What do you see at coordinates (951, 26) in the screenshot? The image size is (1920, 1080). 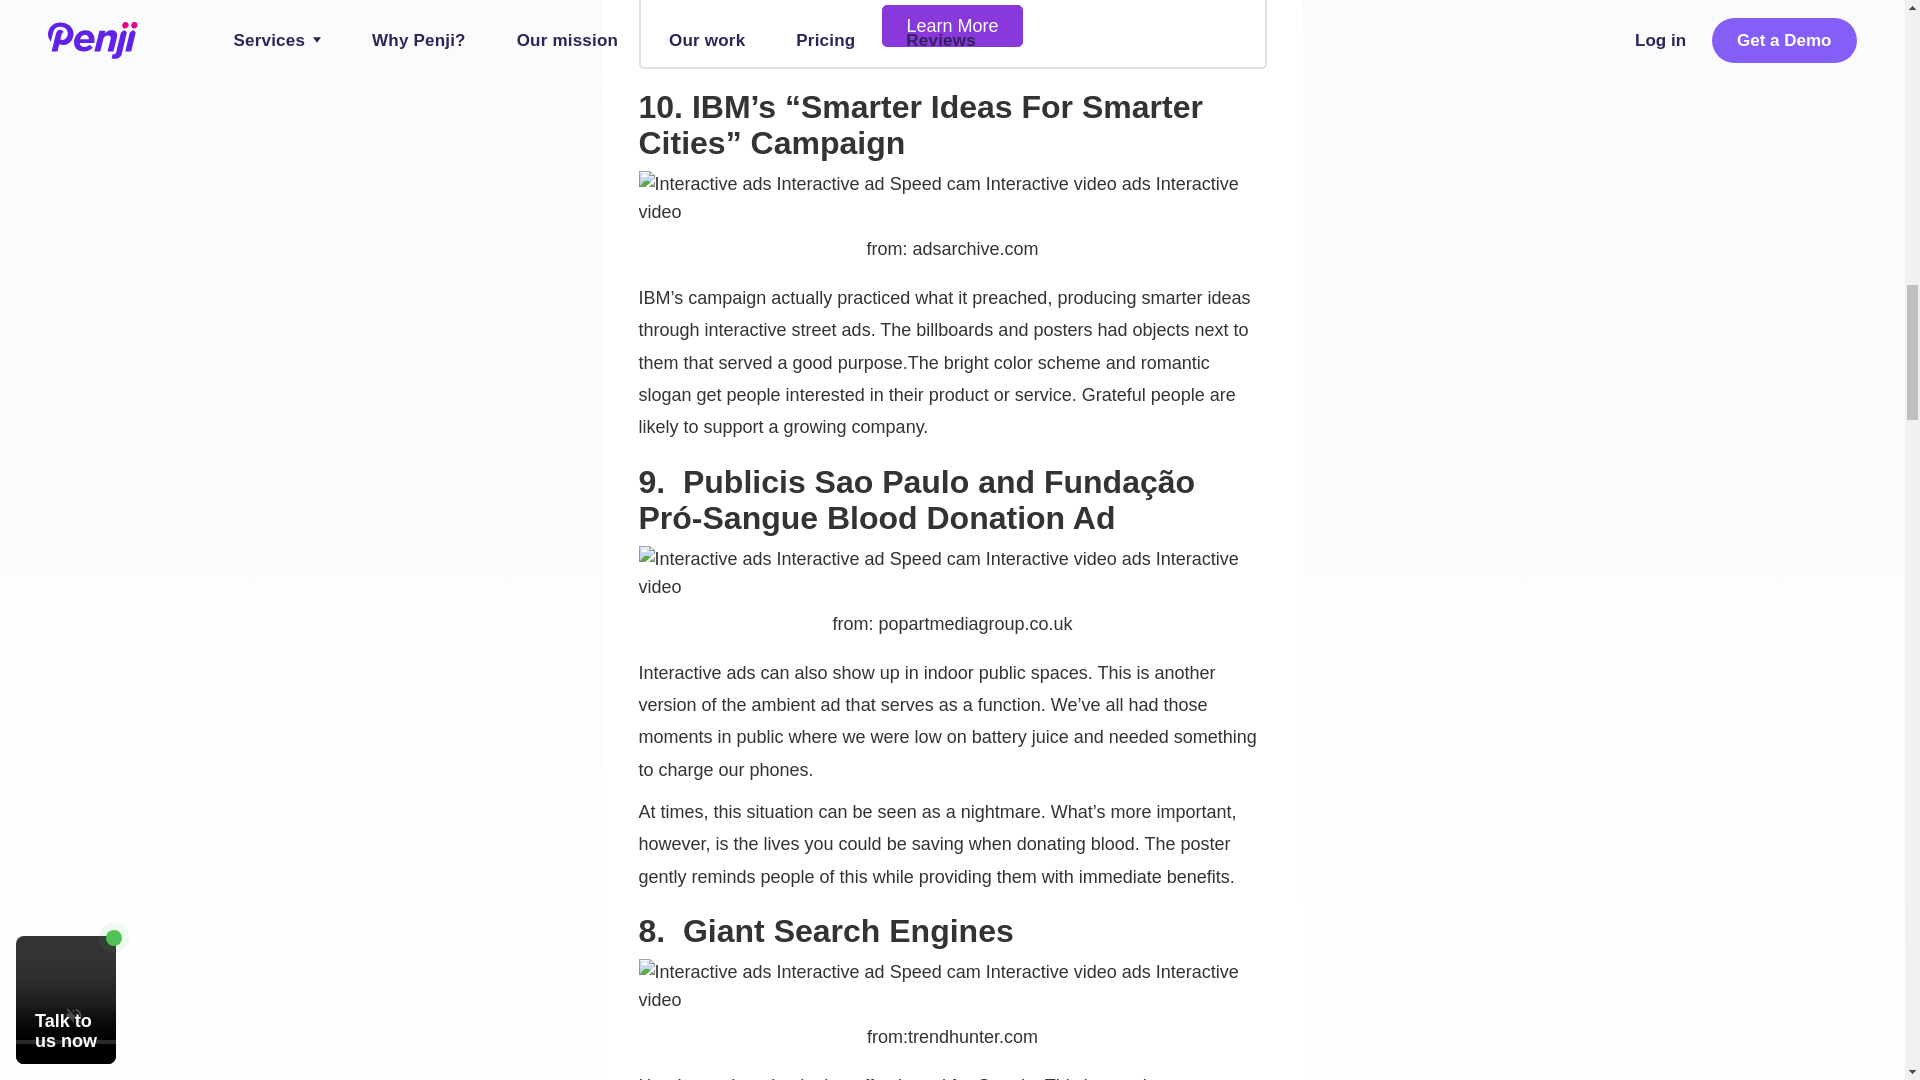 I see `Learn More` at bounding box center [951, 26].